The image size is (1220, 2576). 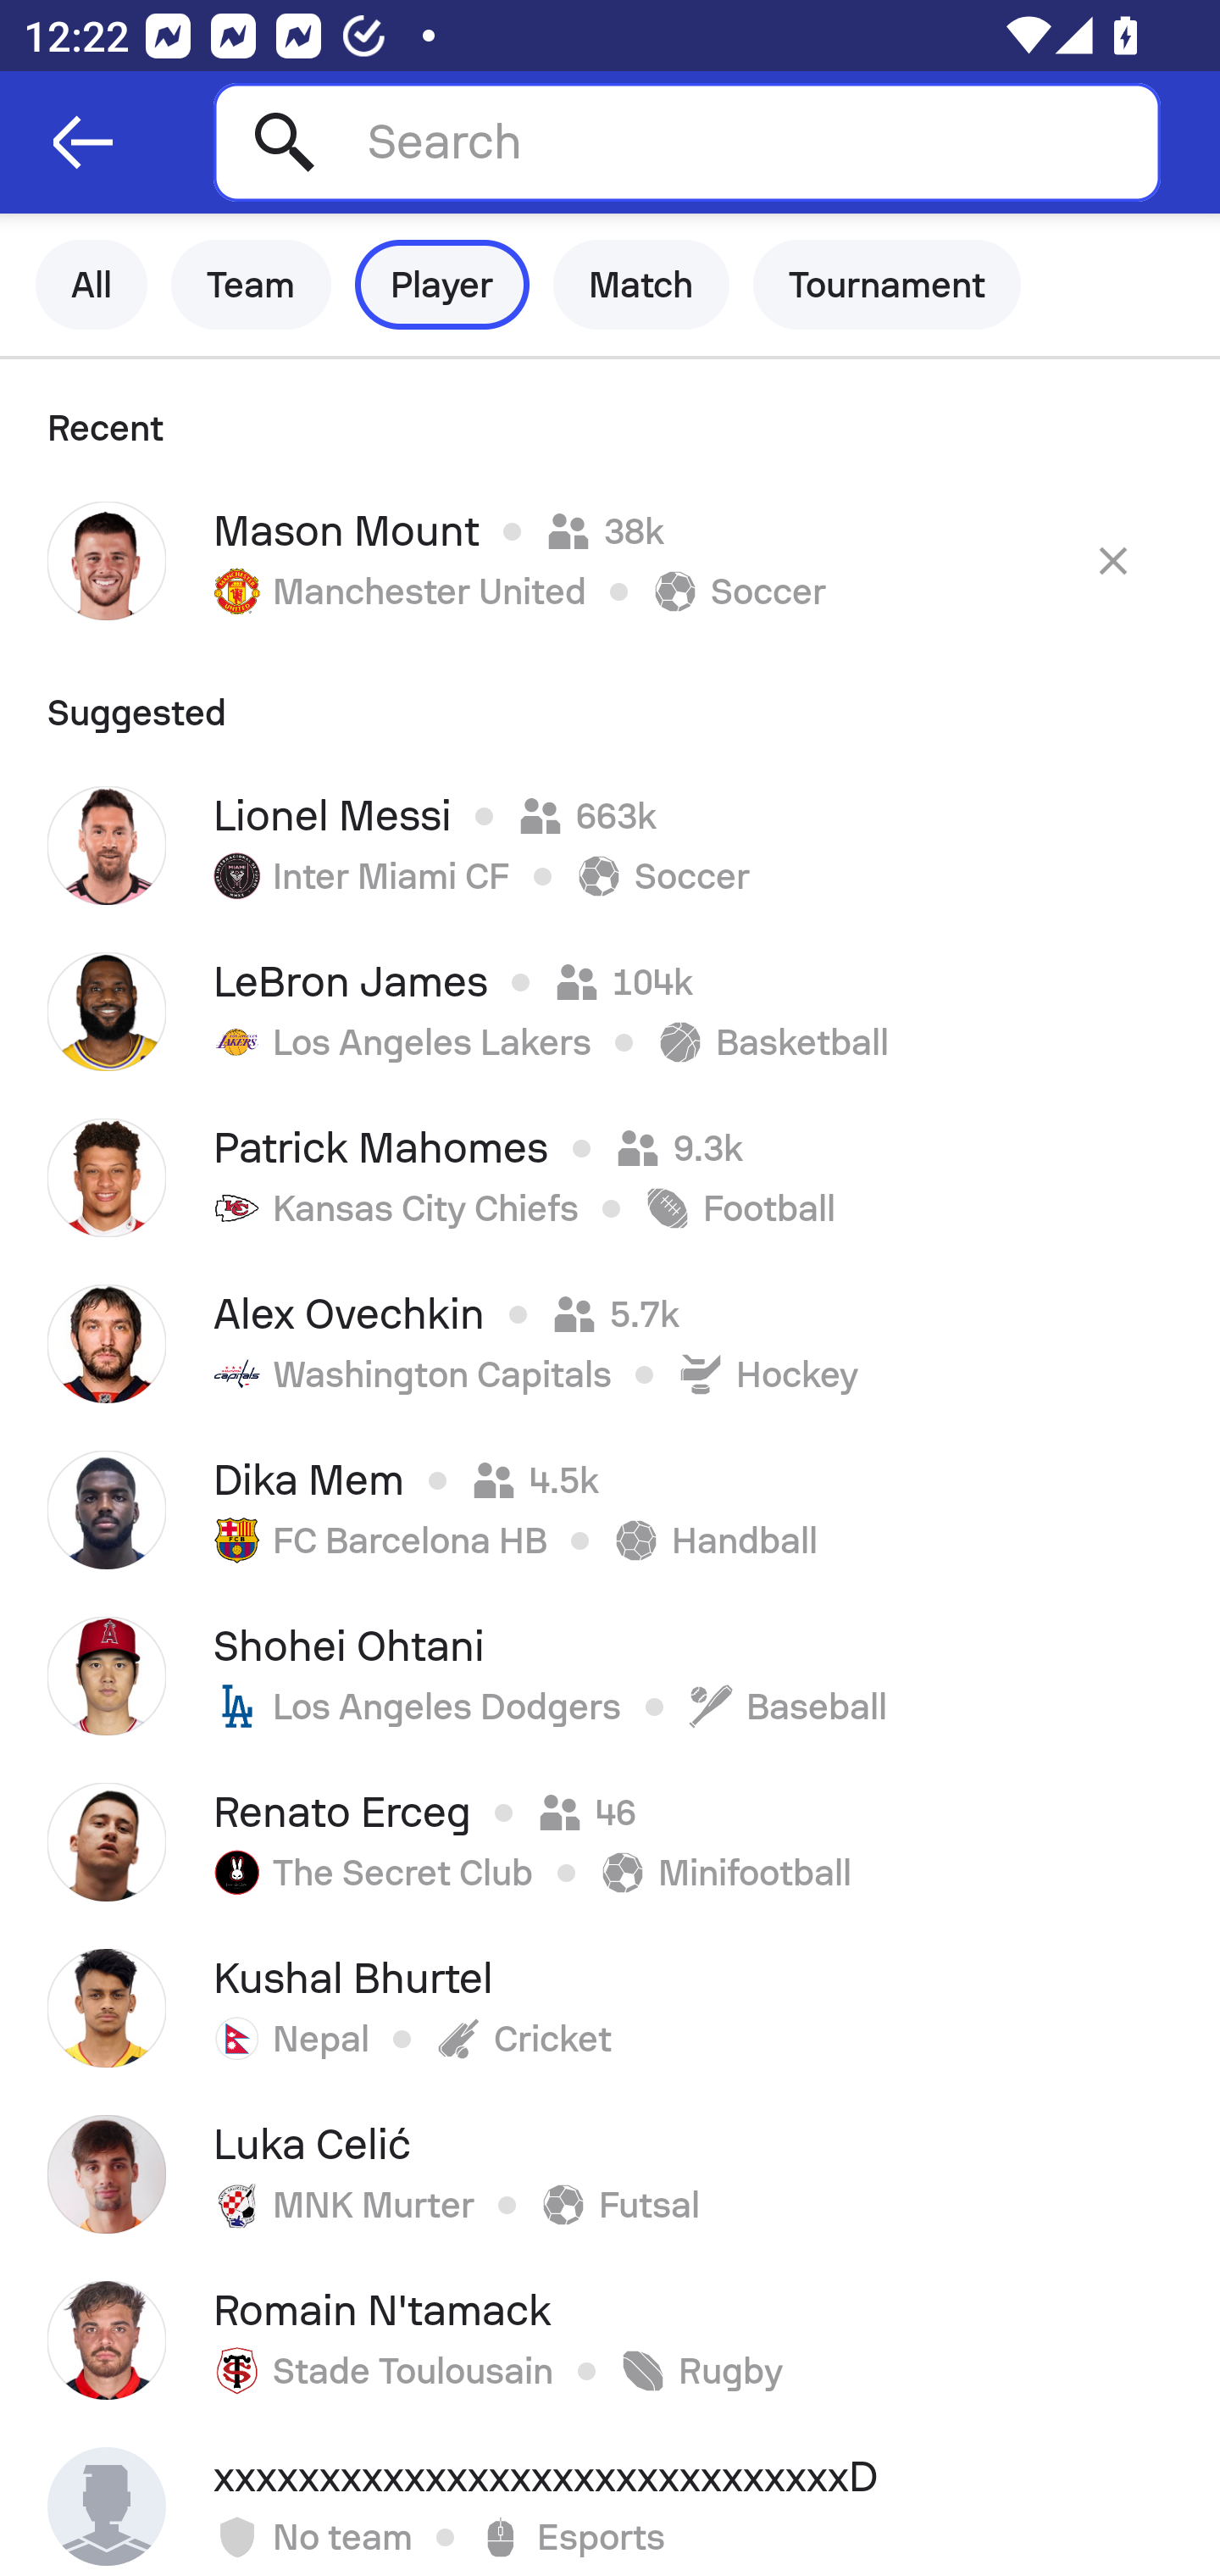 What do you see at coordinates (91, 285) in the screenshot?
I see `All` at bounding box center [91, 285].